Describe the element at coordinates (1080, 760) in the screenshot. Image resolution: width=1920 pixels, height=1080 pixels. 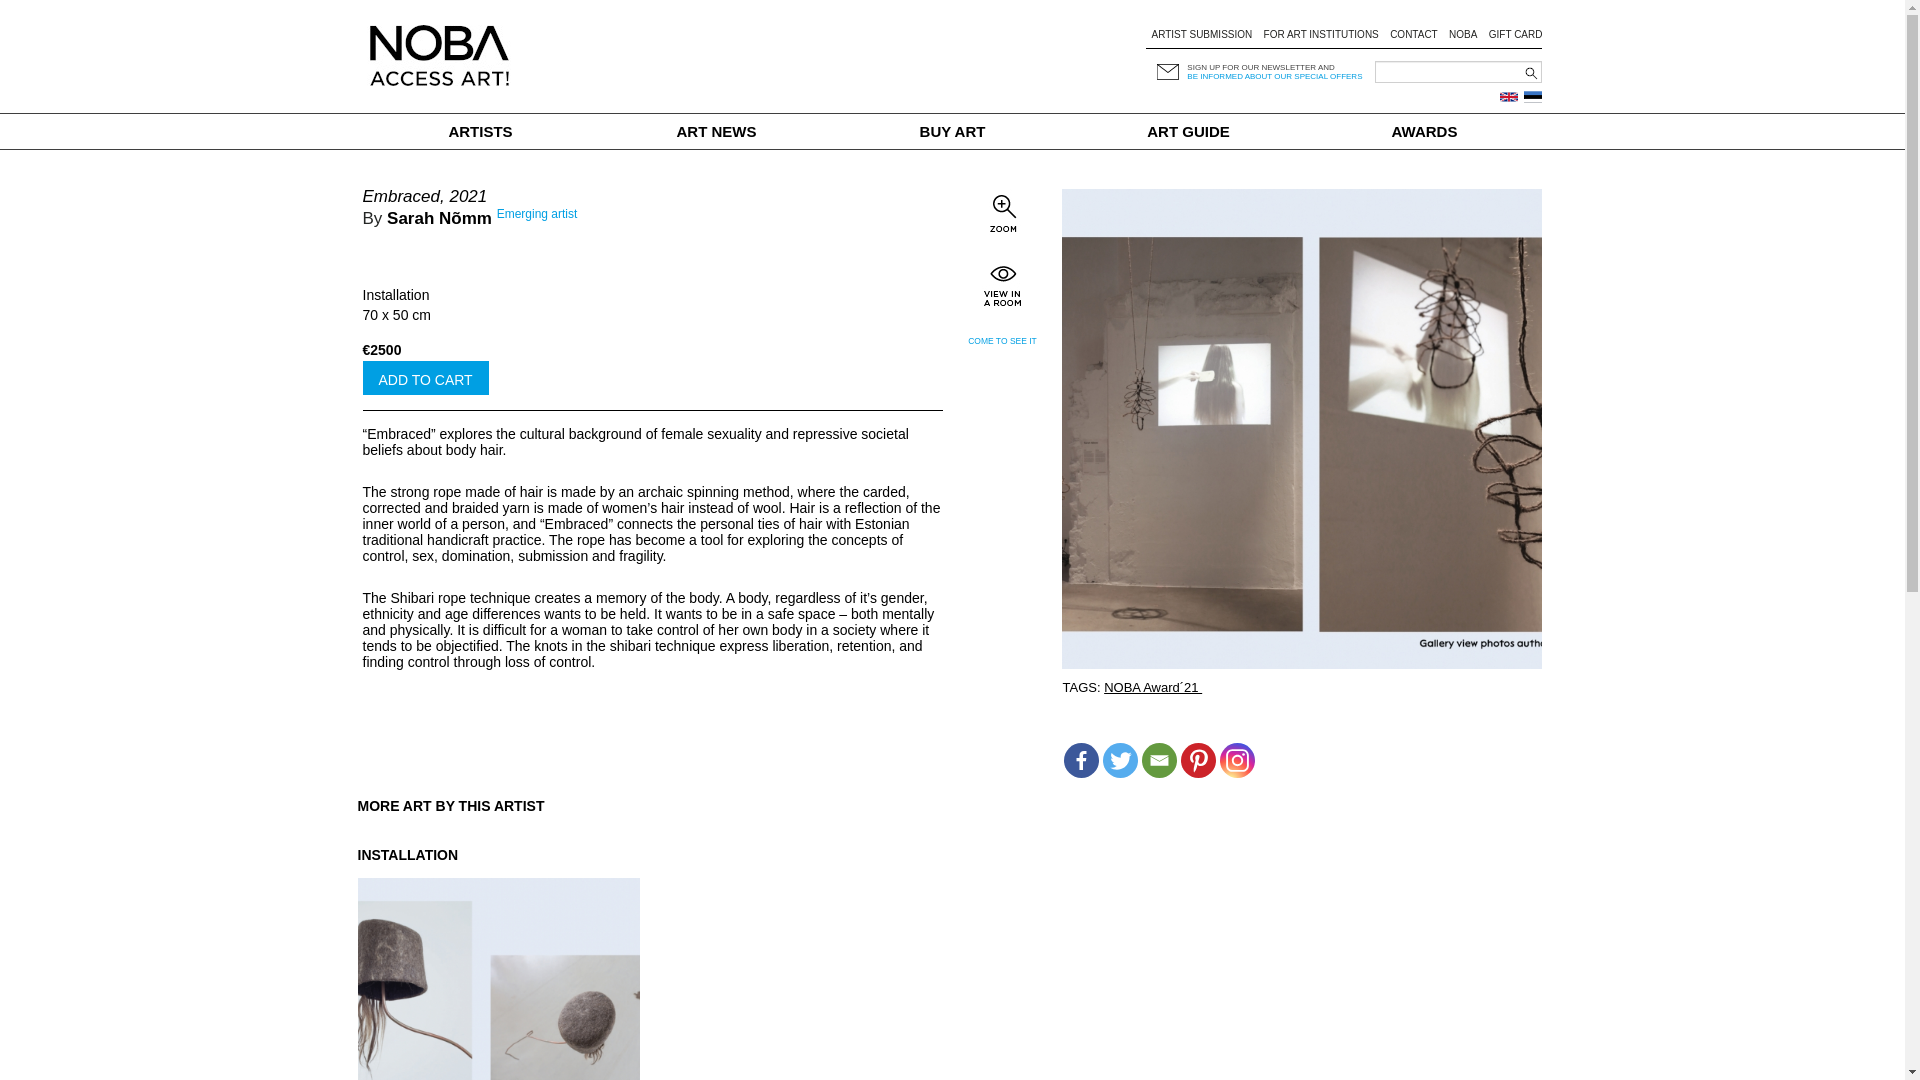
I see `Facebook` at that location.